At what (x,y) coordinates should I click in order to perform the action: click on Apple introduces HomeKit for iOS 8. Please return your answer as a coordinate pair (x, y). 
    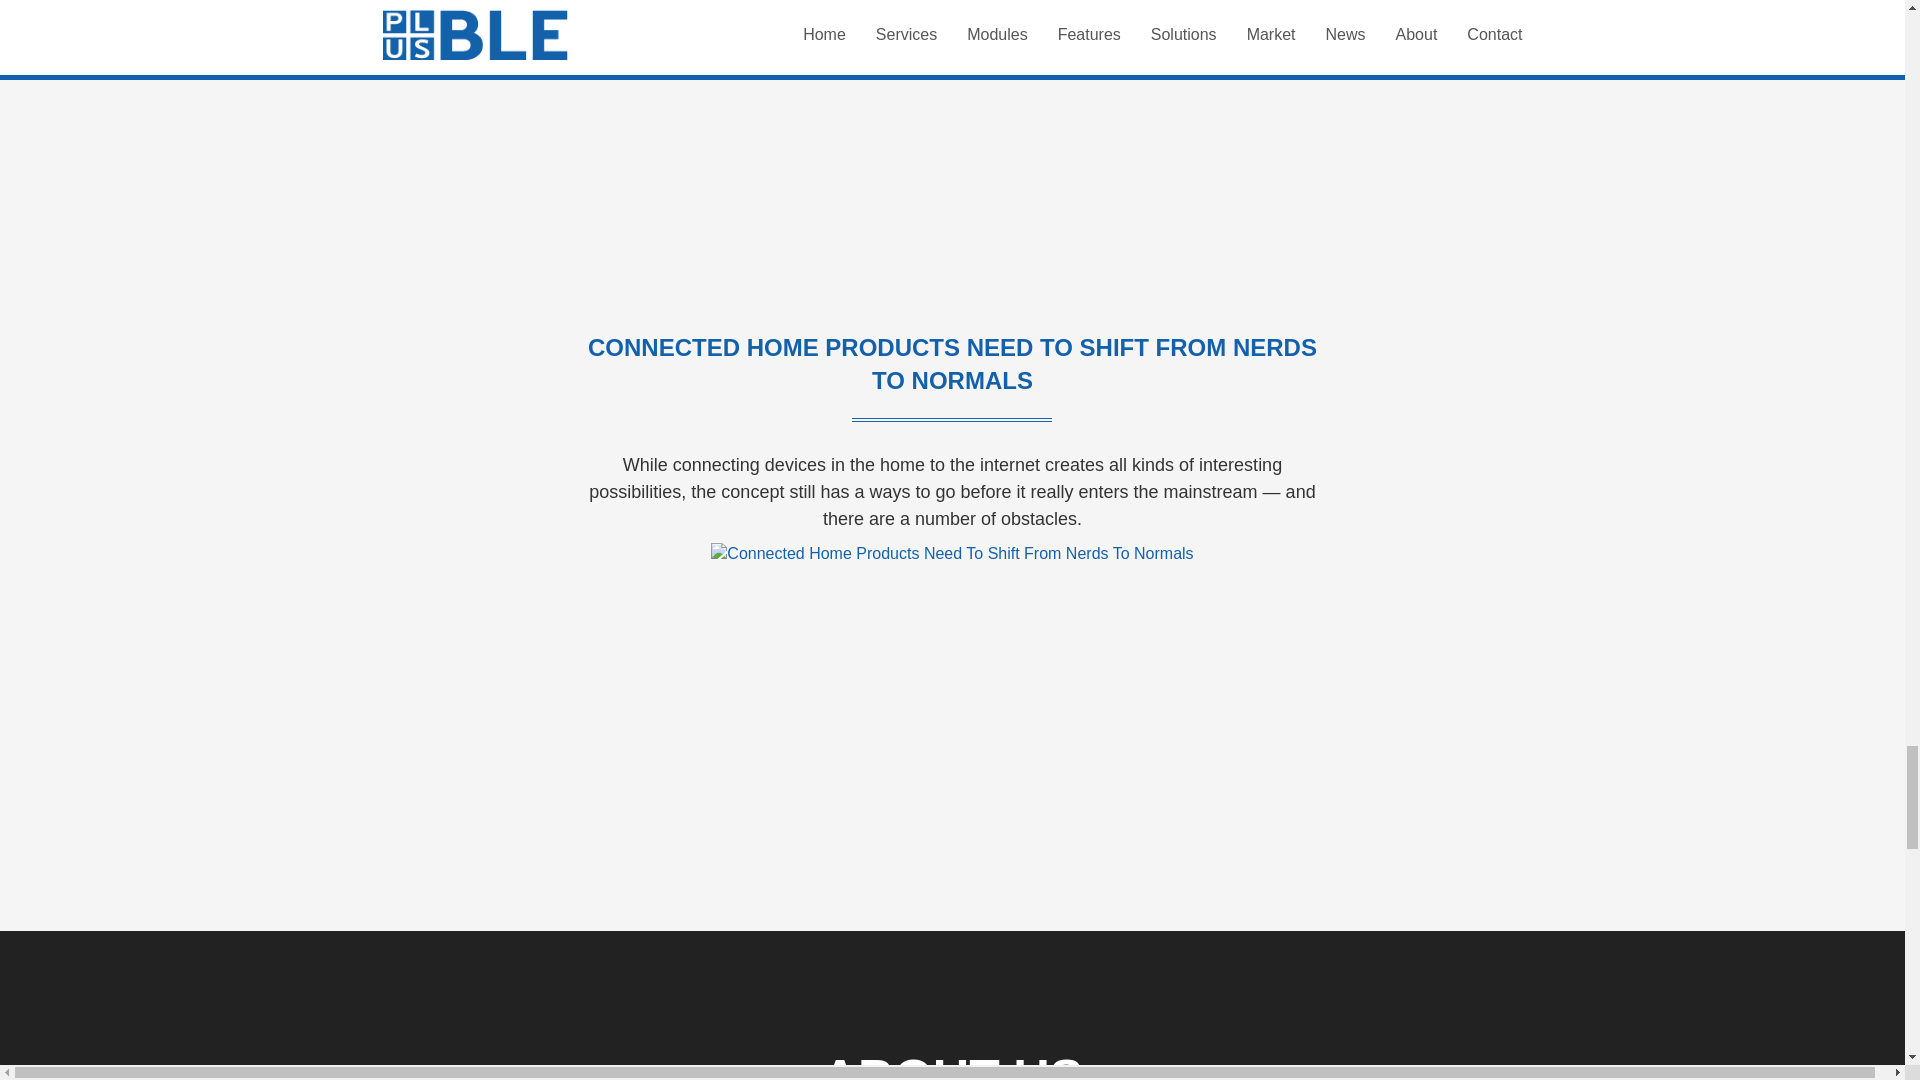
    Looking at the image, I should click on (952, 47).